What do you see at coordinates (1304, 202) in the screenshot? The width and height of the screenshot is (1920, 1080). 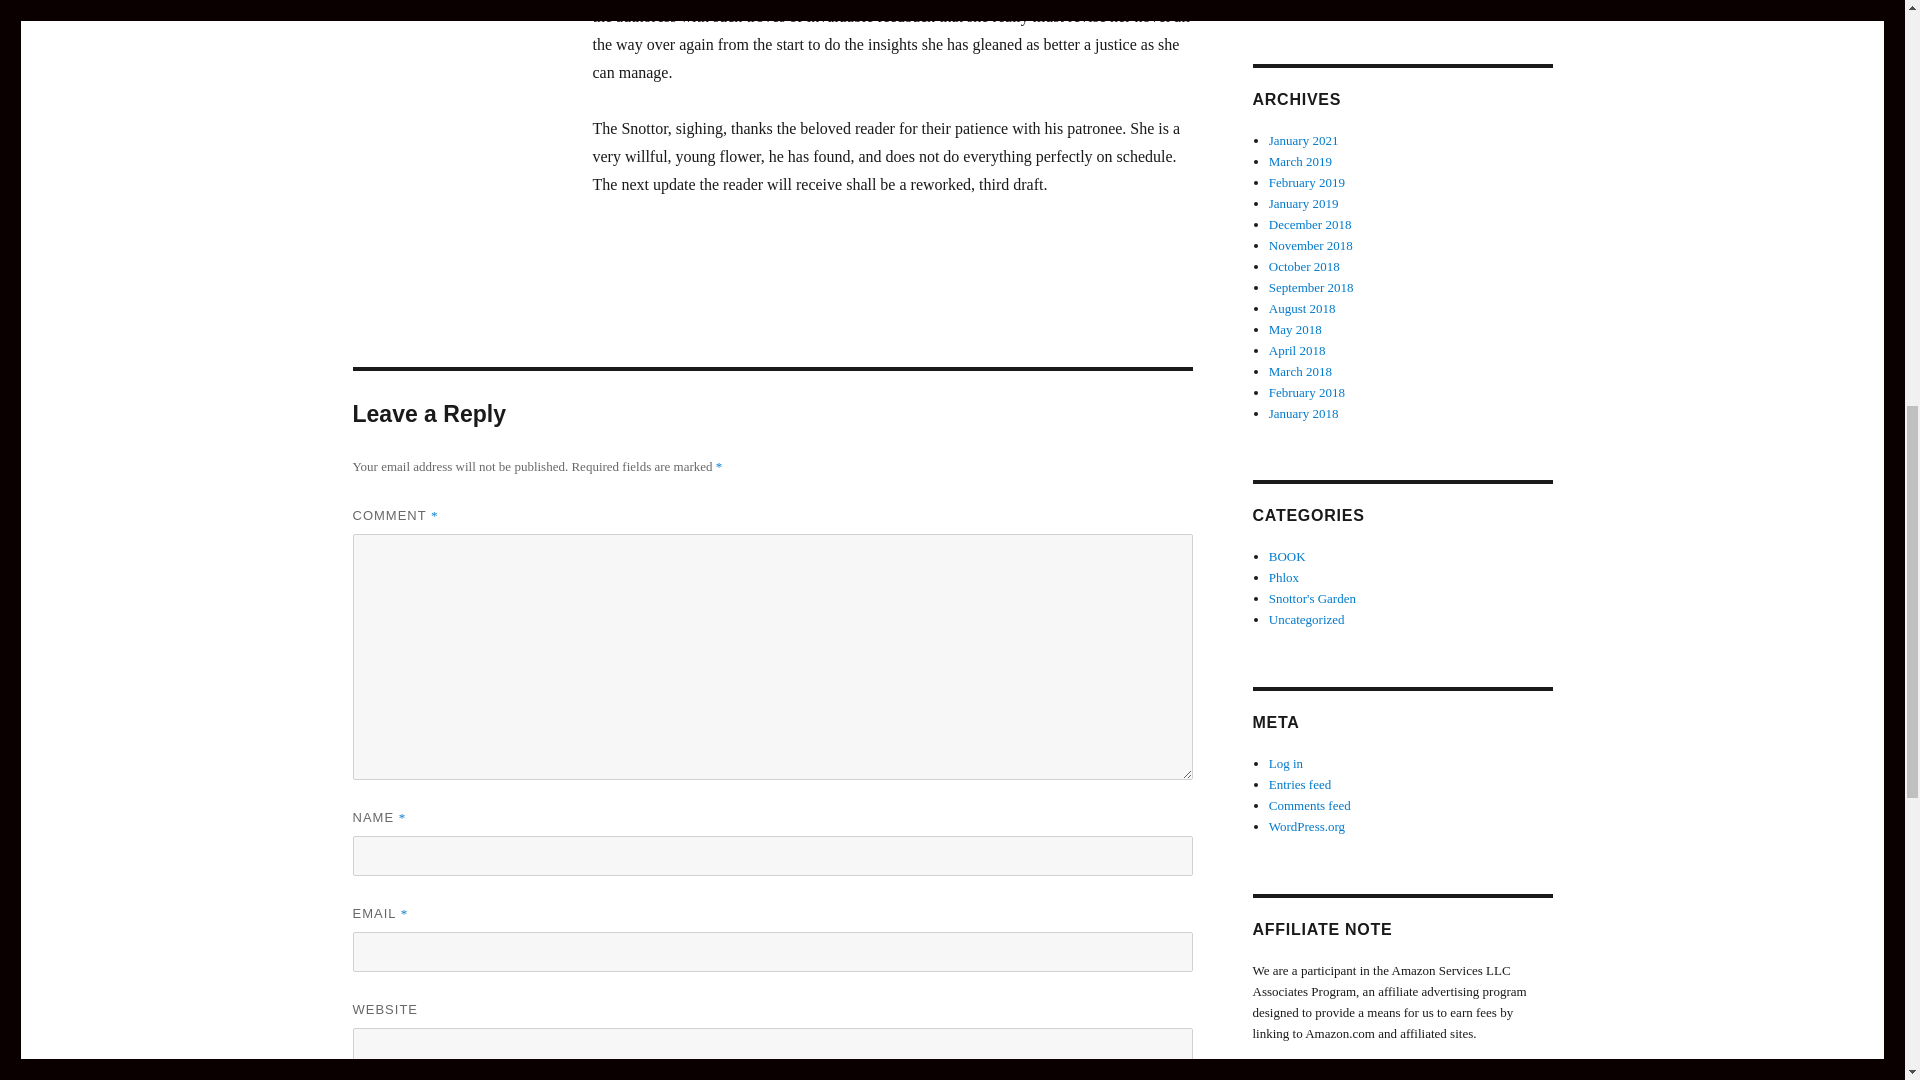 I see `January 2019` at bounding box center [1304, 202].